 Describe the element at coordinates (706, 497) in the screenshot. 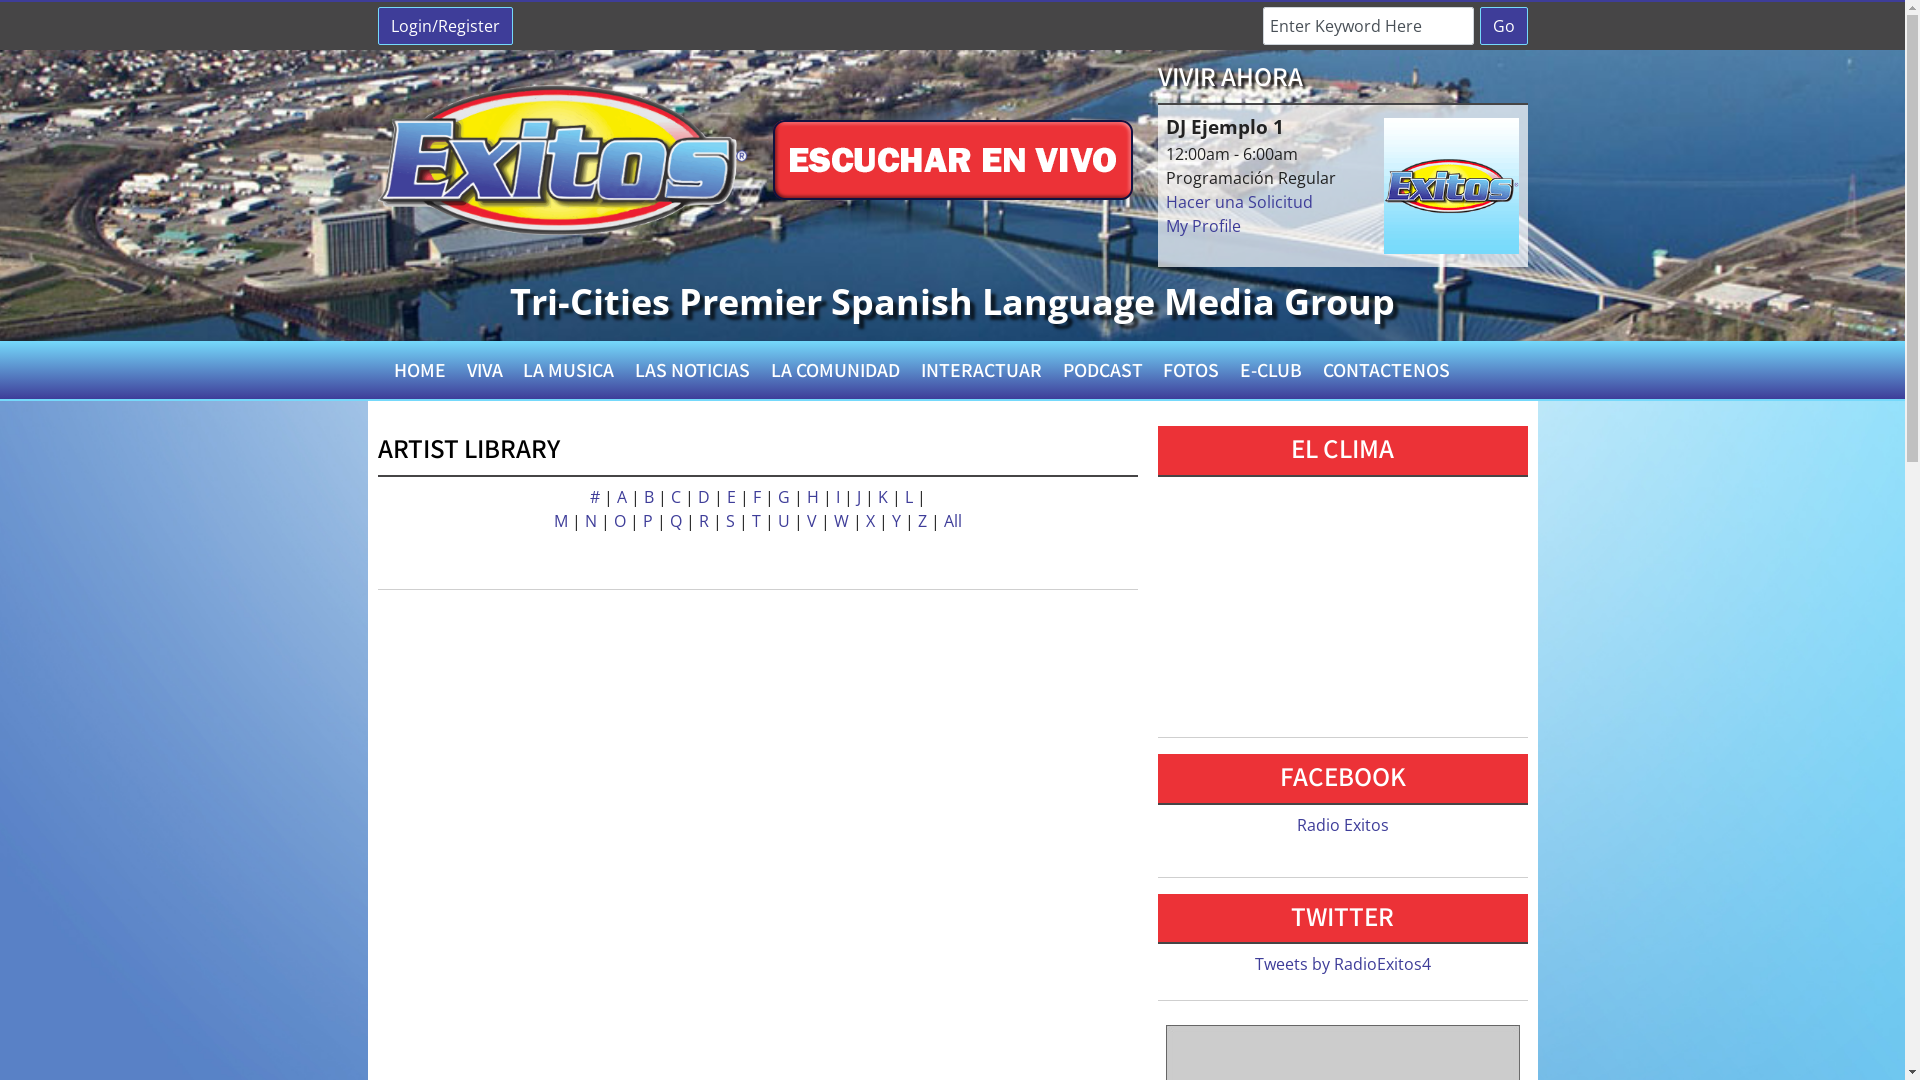

I see `D` at that location.